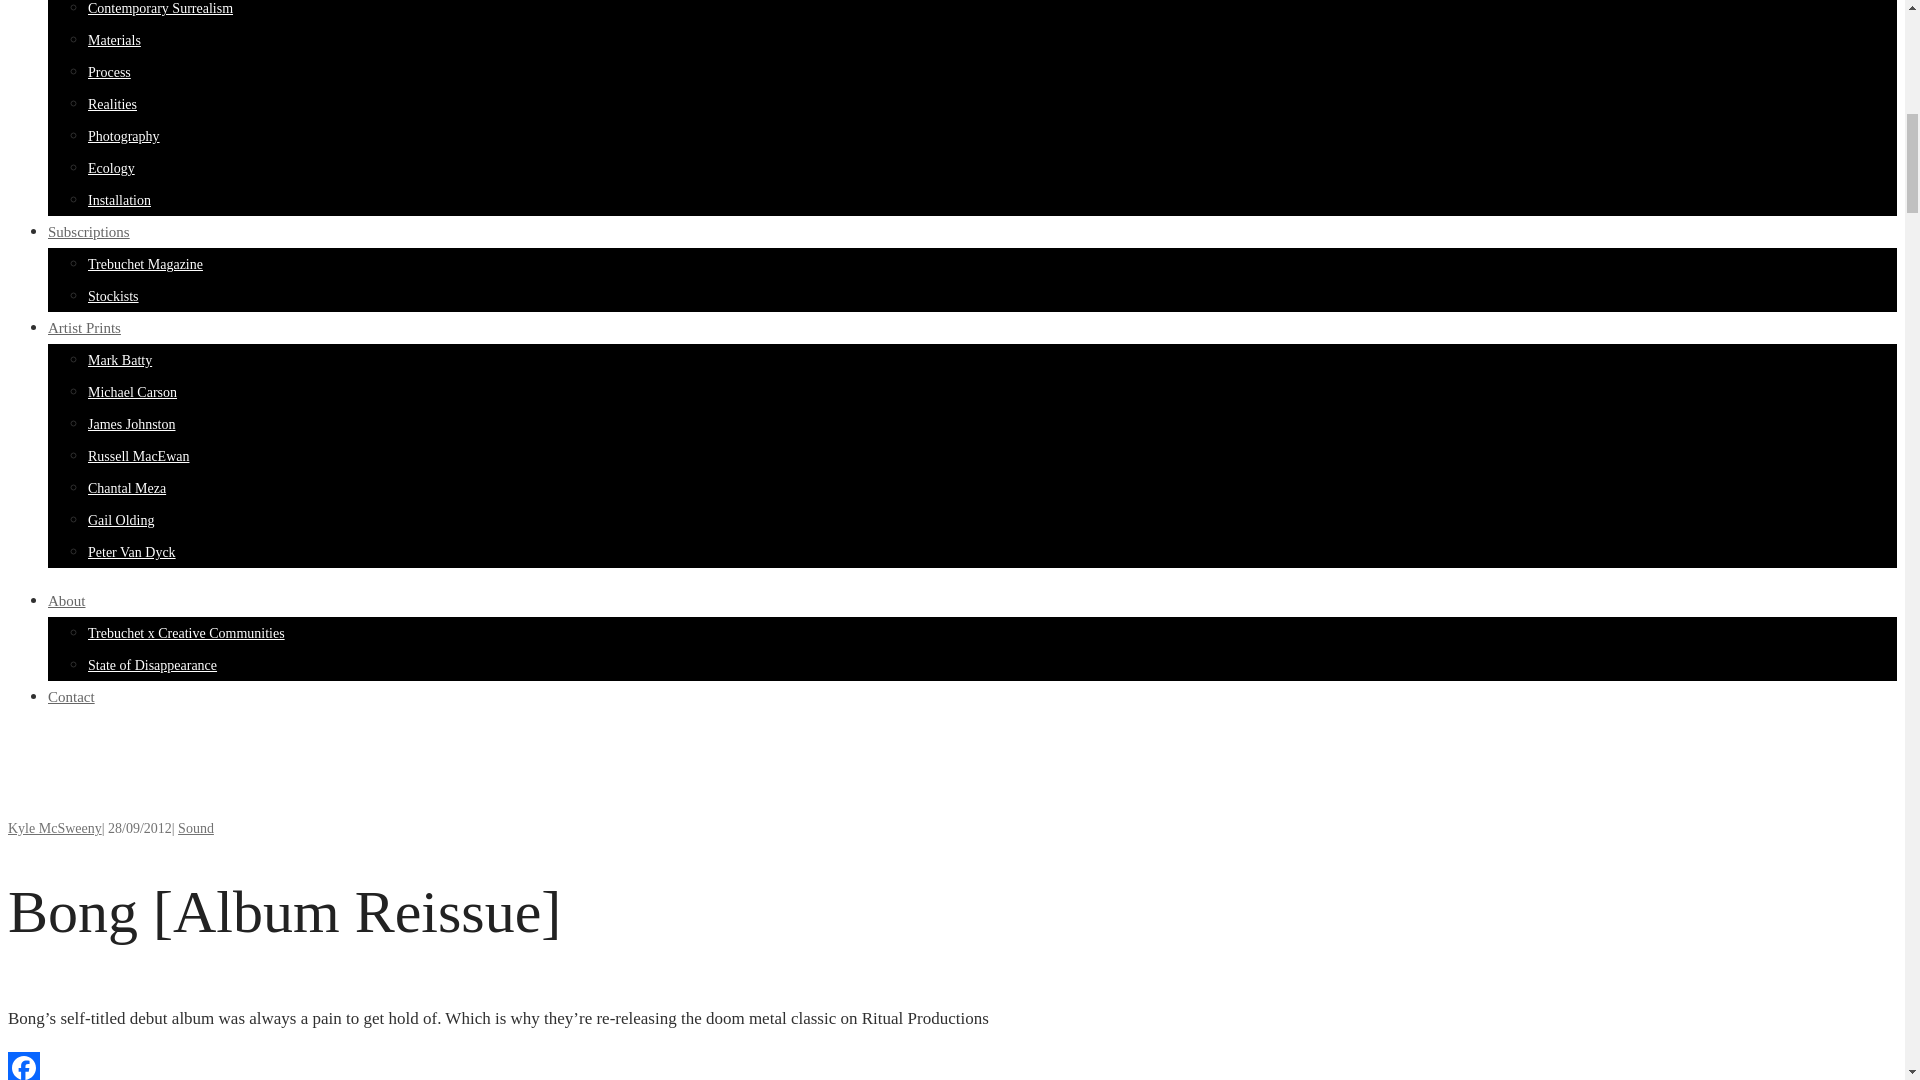 The image size is (1920, 1080). Describe the element at coordinates (124, 136) in the screenshot. I see `Photography` at that location.